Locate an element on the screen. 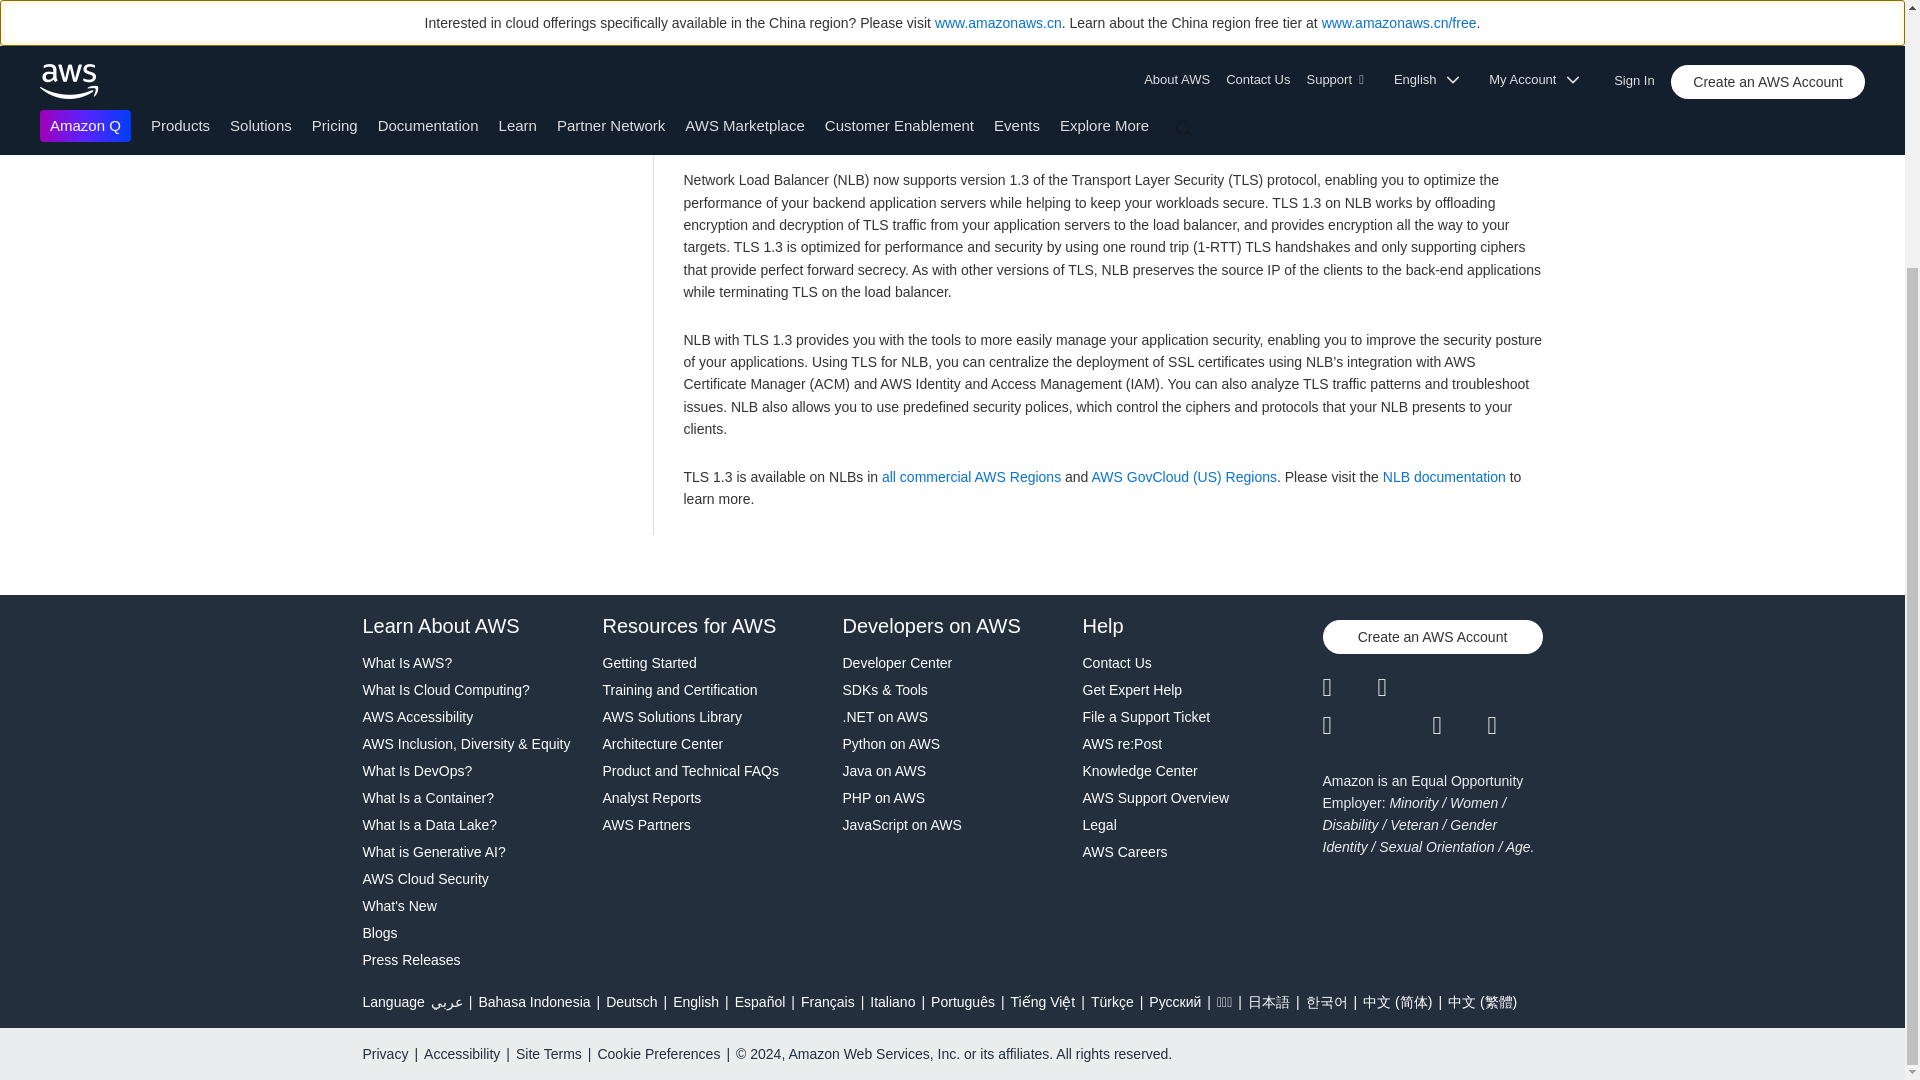  Twitter is located at coordinates (1349, 688).